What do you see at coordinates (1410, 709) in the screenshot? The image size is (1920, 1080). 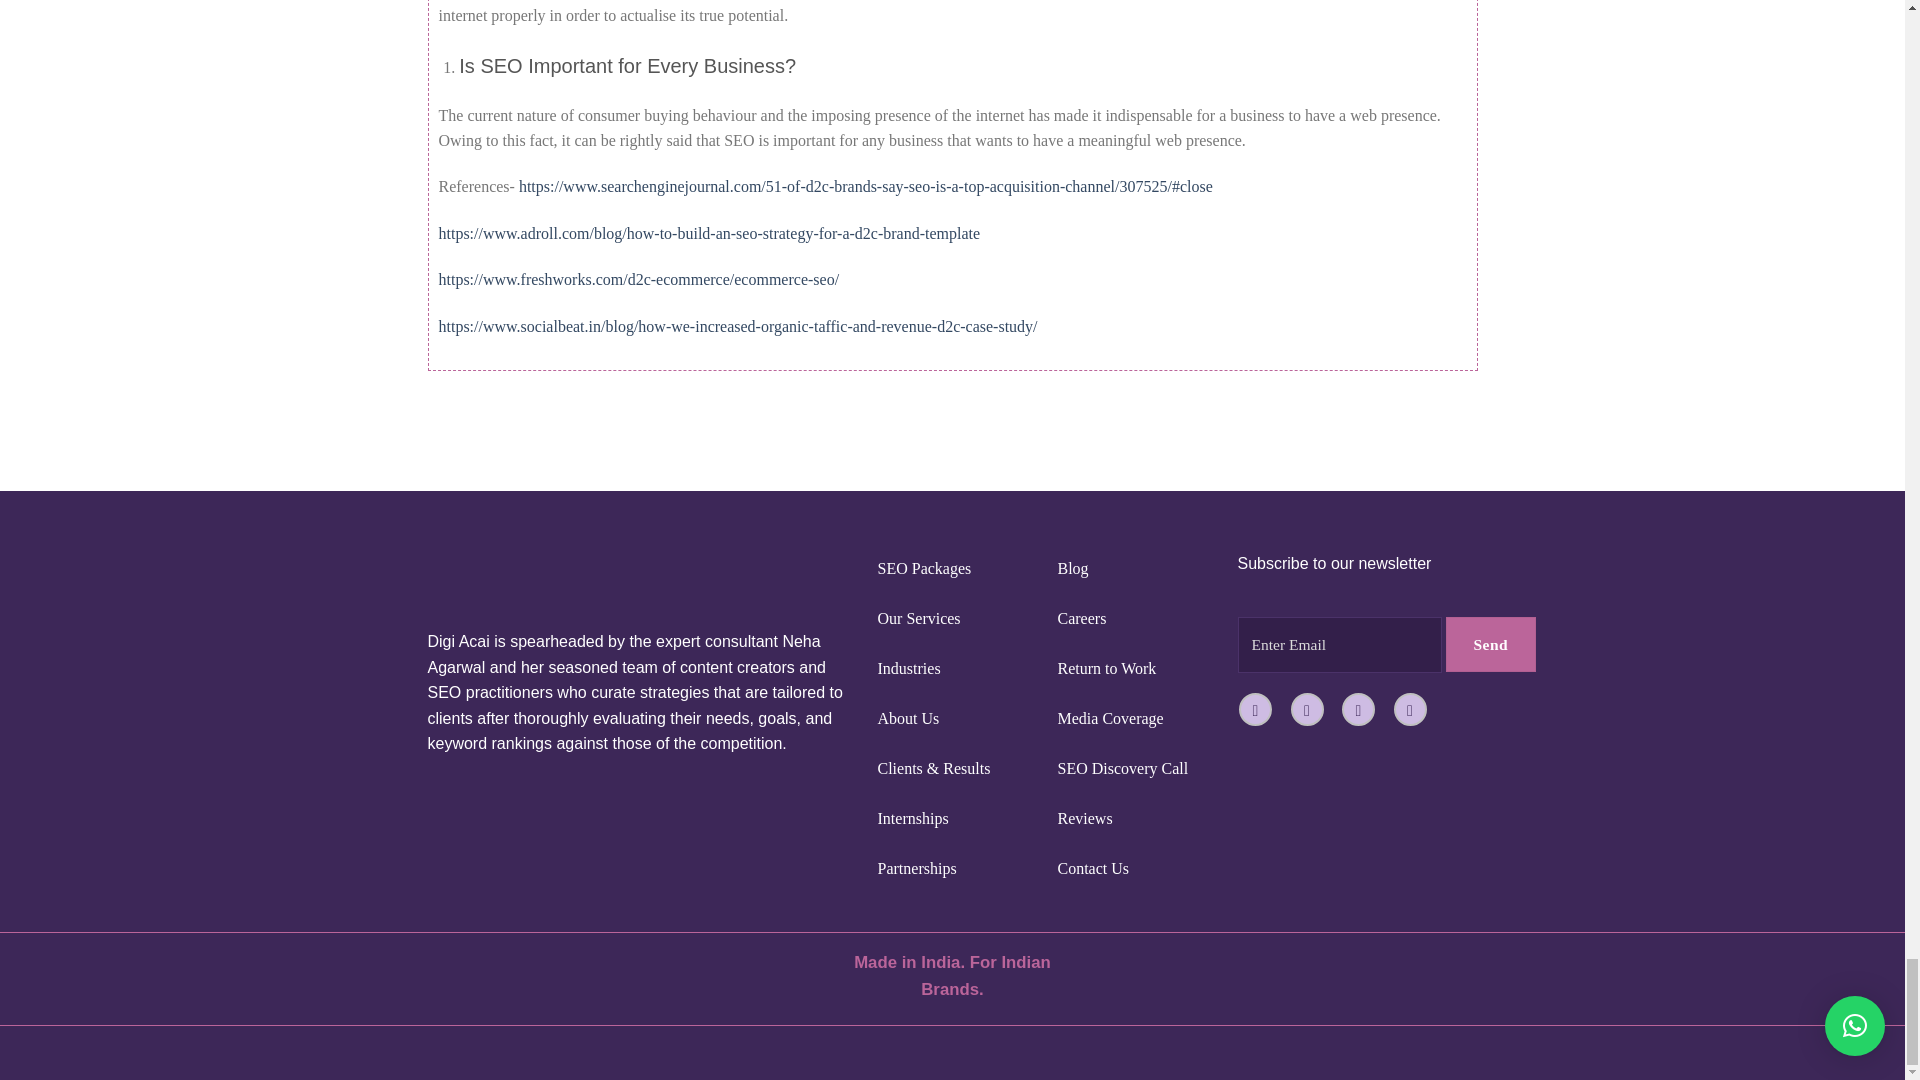 I see `Follow on LinkedIn` at bounding box center [1410, 709].